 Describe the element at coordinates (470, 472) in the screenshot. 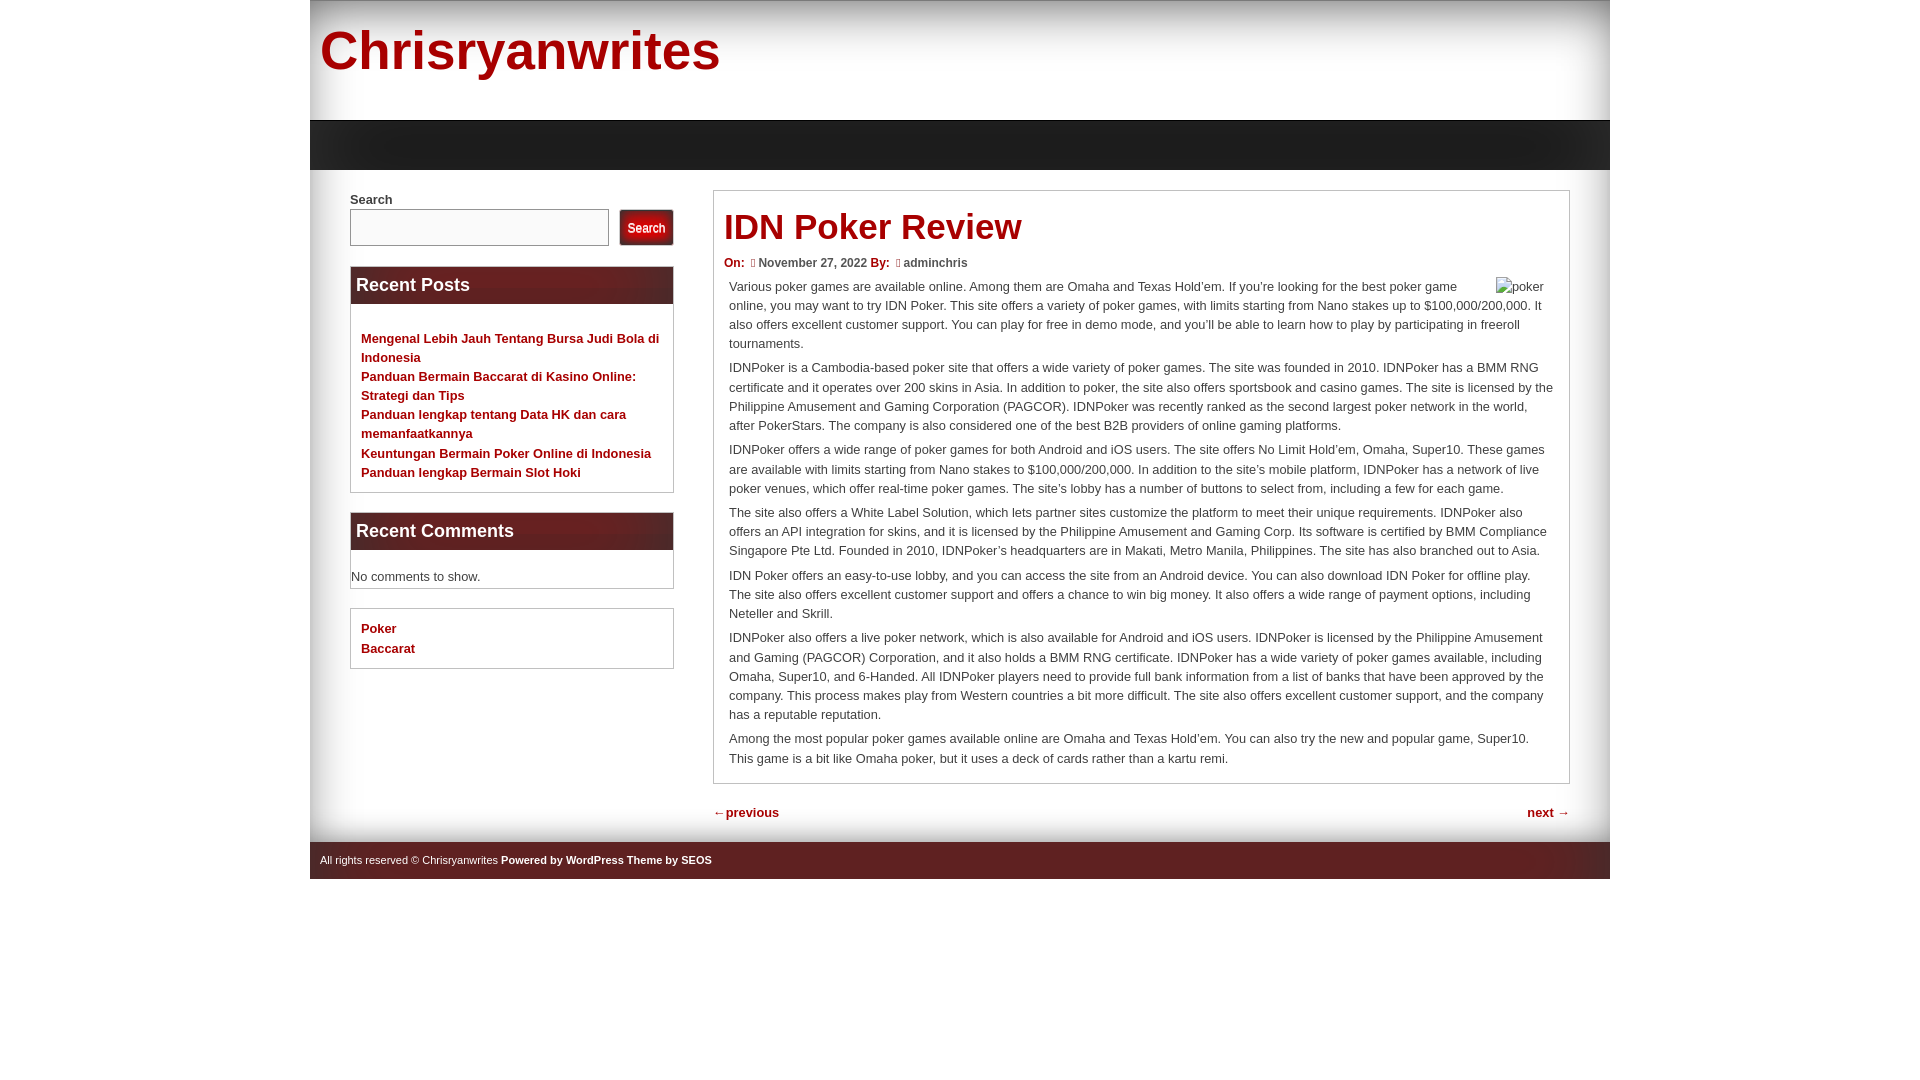

I see `Panduan lengkap Bermain Slot Hoki` at that location.